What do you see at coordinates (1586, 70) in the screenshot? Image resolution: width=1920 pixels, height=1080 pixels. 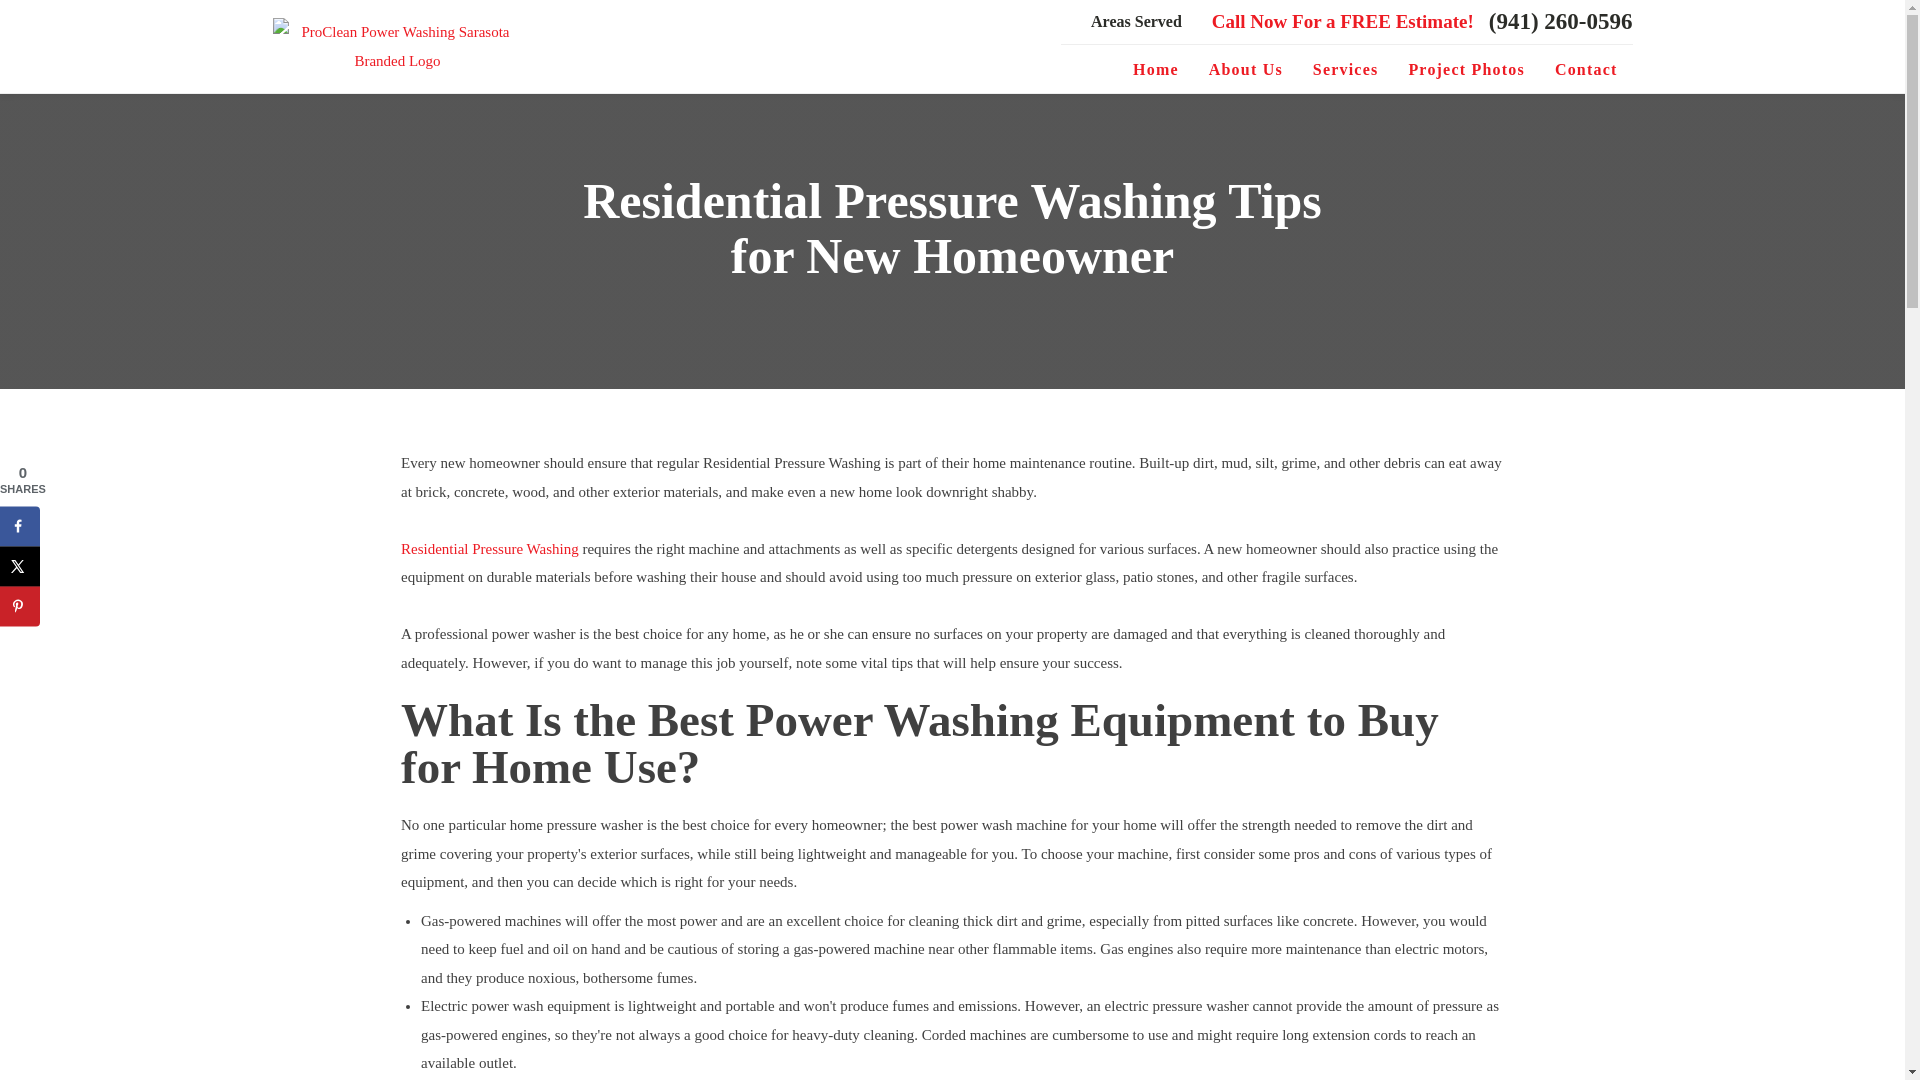 I see `Contact` at bounding box center [1586, 70].